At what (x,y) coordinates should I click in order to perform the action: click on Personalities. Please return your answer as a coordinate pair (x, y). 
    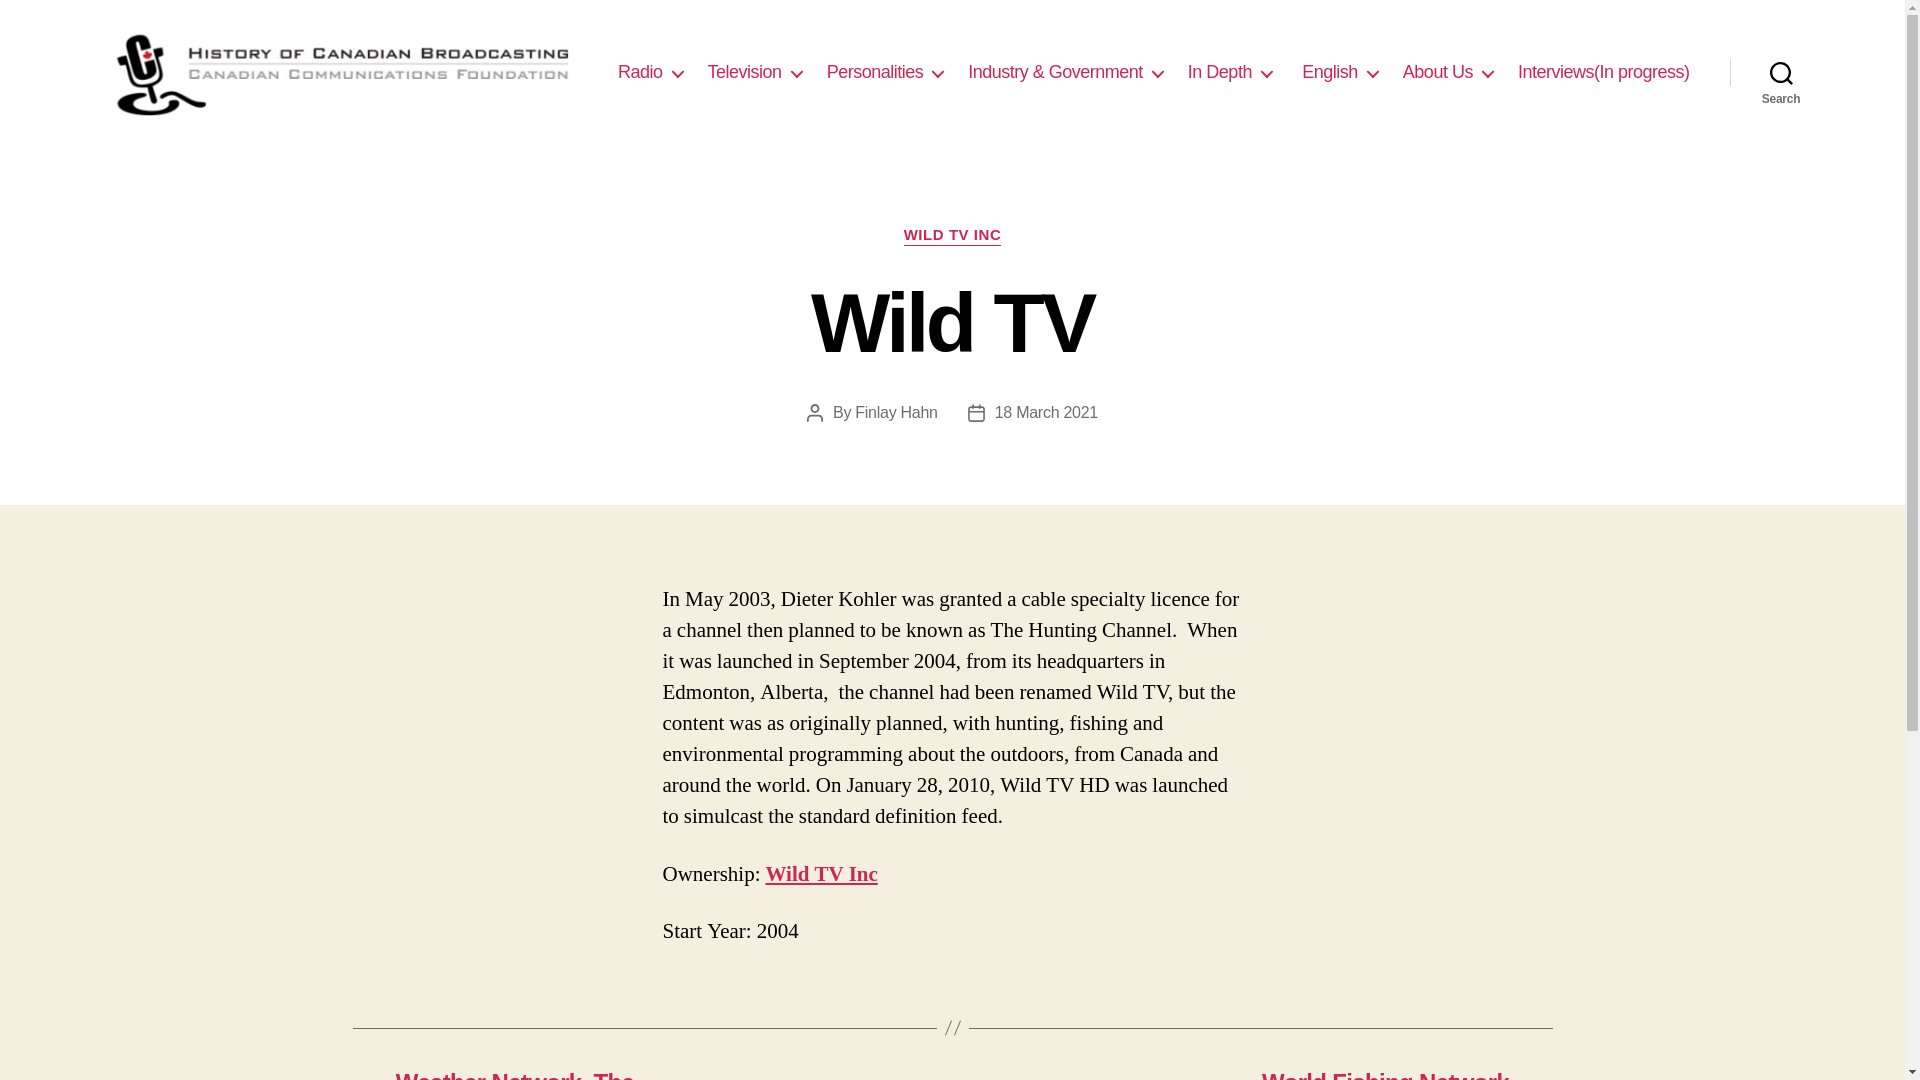
    Looking at the image, I should click on (886, 72).